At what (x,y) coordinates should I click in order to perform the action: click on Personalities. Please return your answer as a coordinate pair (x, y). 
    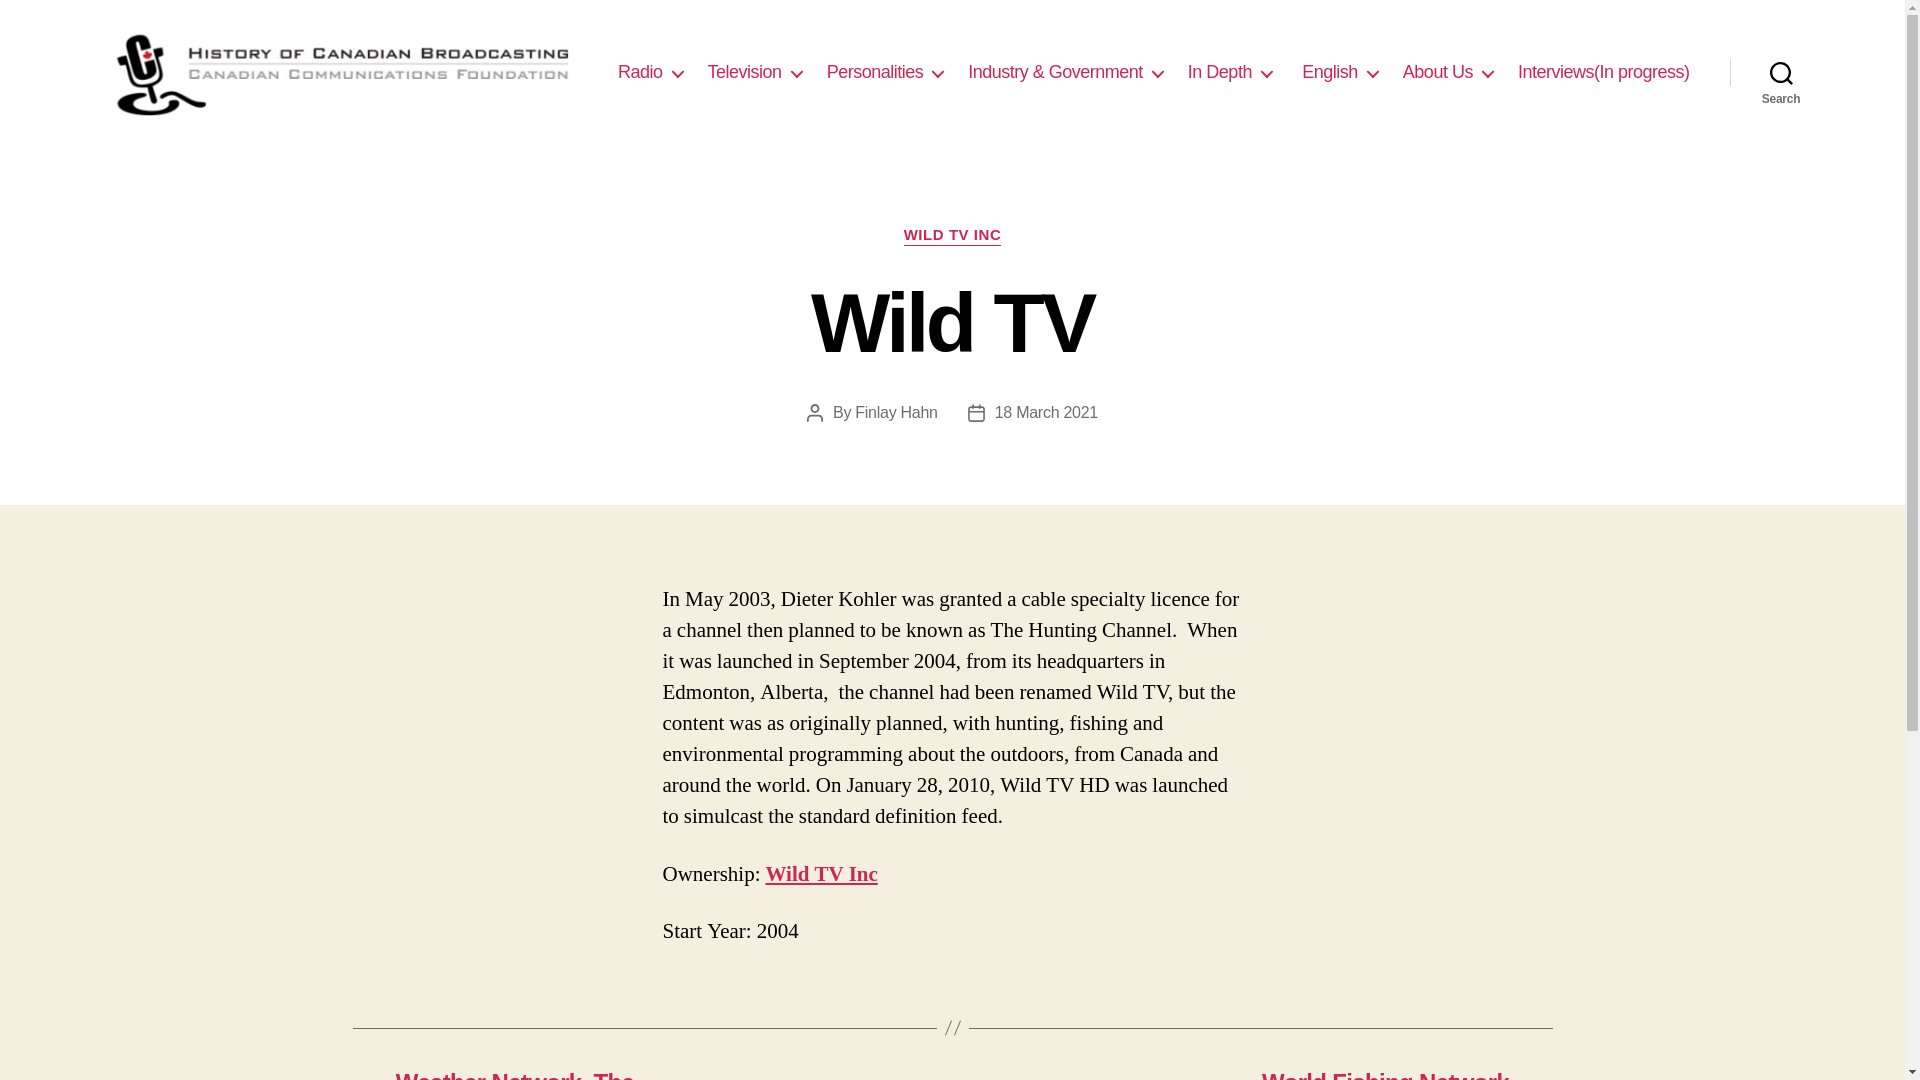
    Looking at the image, I should click on (886, 72).